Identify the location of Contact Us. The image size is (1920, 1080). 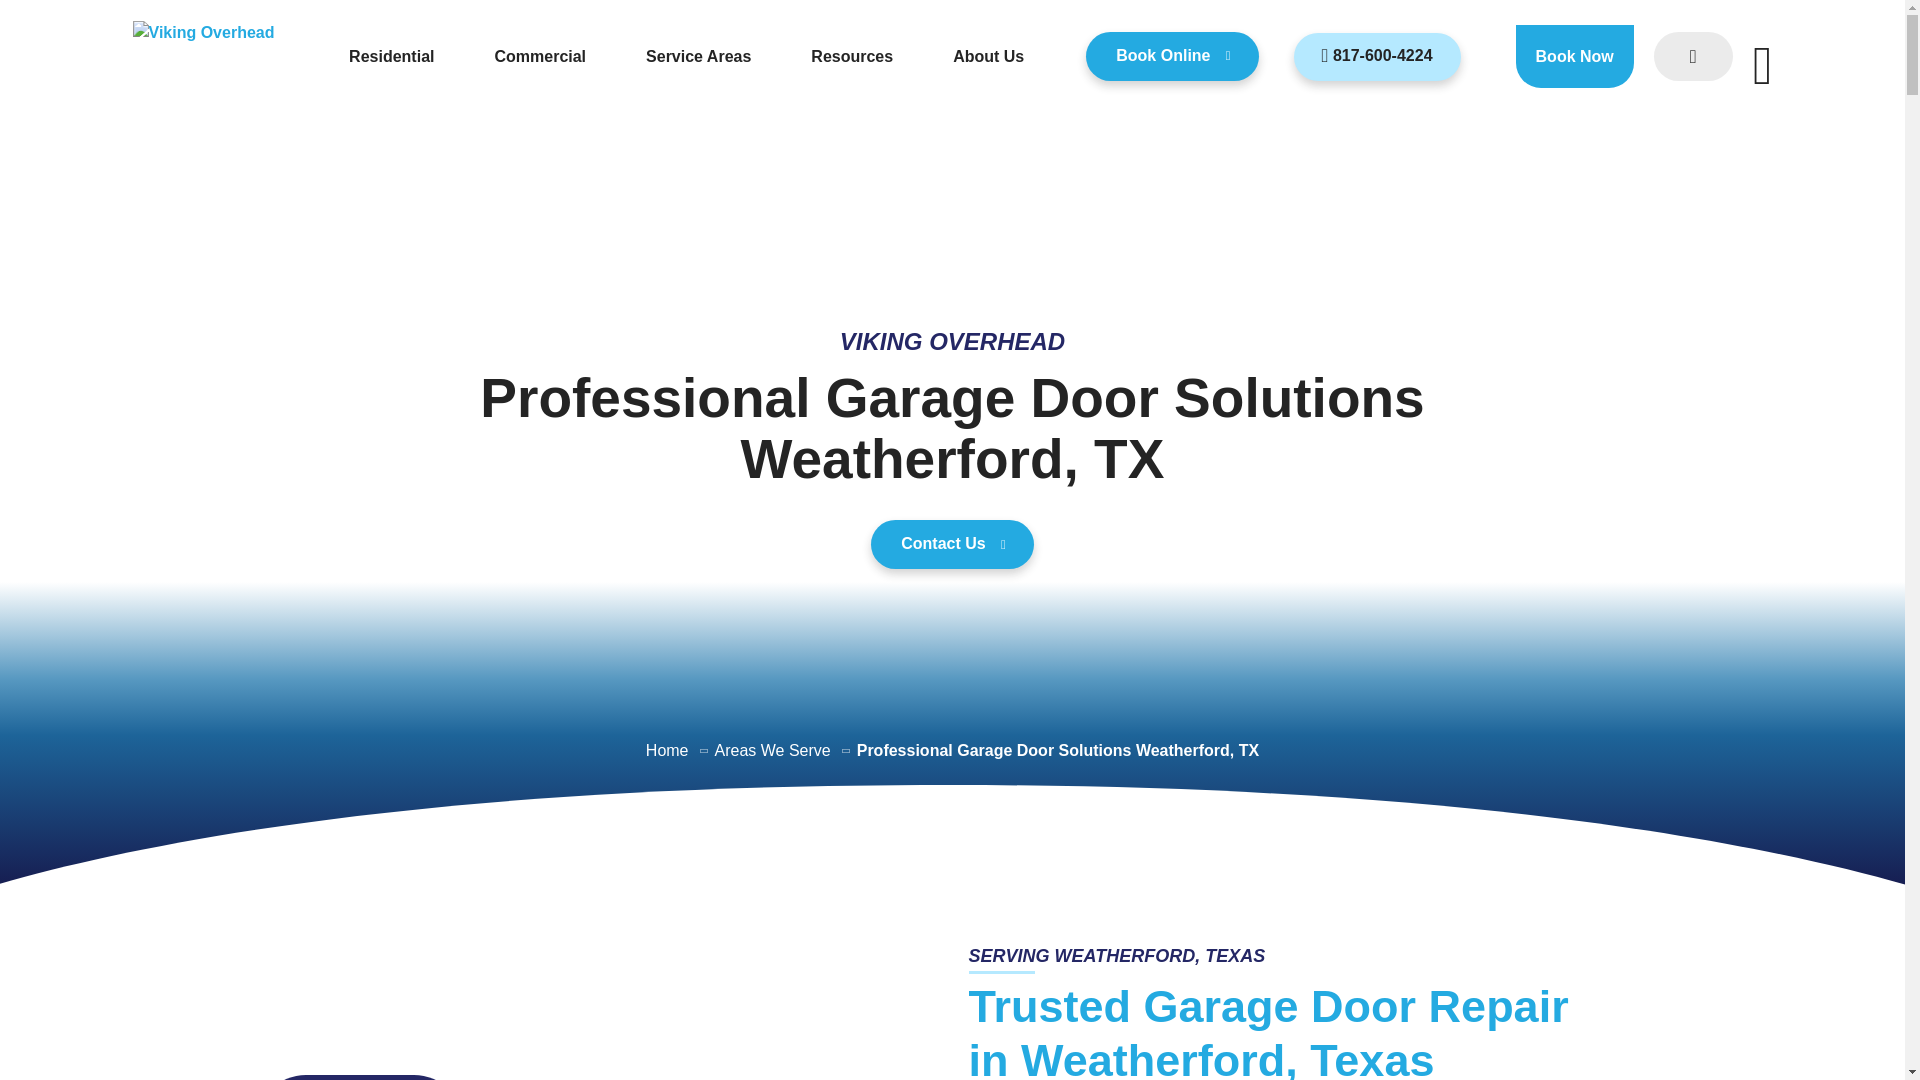
(952, 544).